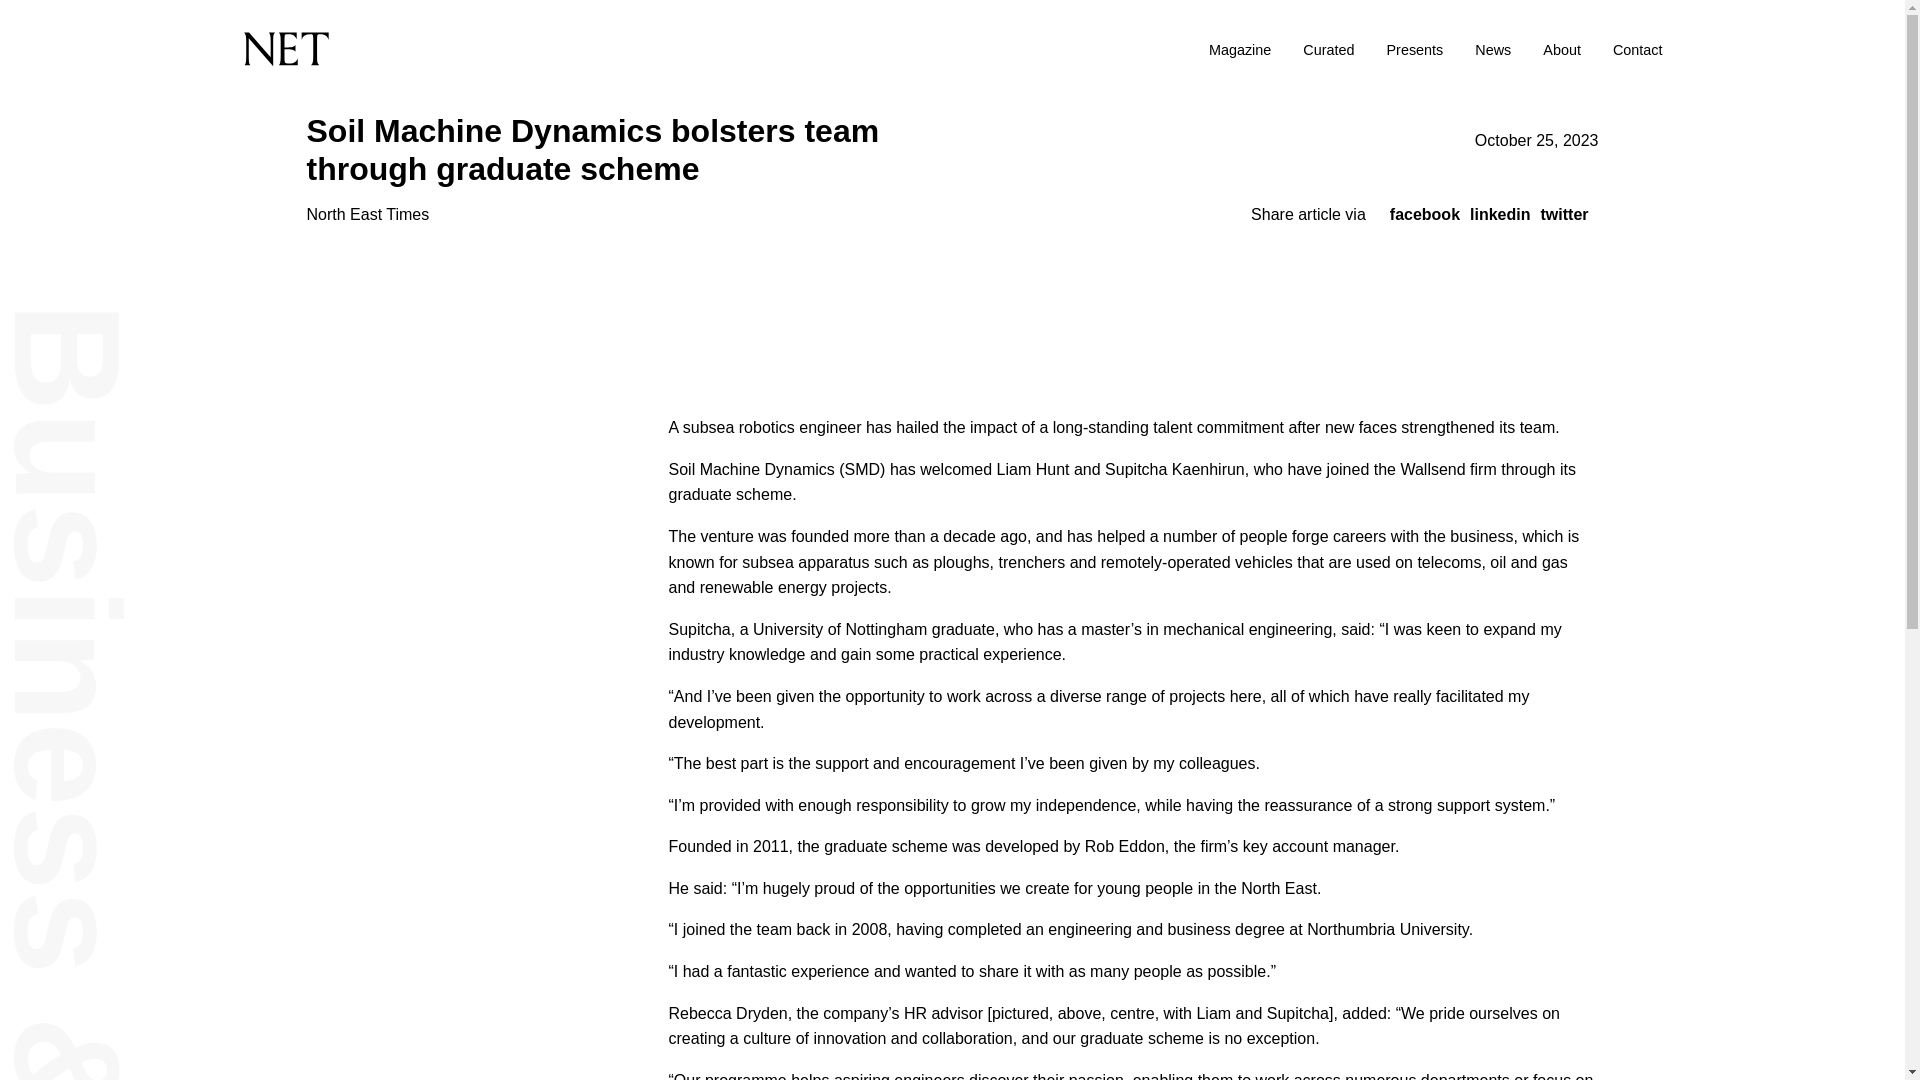  What do you see at coordinates (1637, 50) in the screenshot?
I see `Contact` at bounding box center [1637, 50].